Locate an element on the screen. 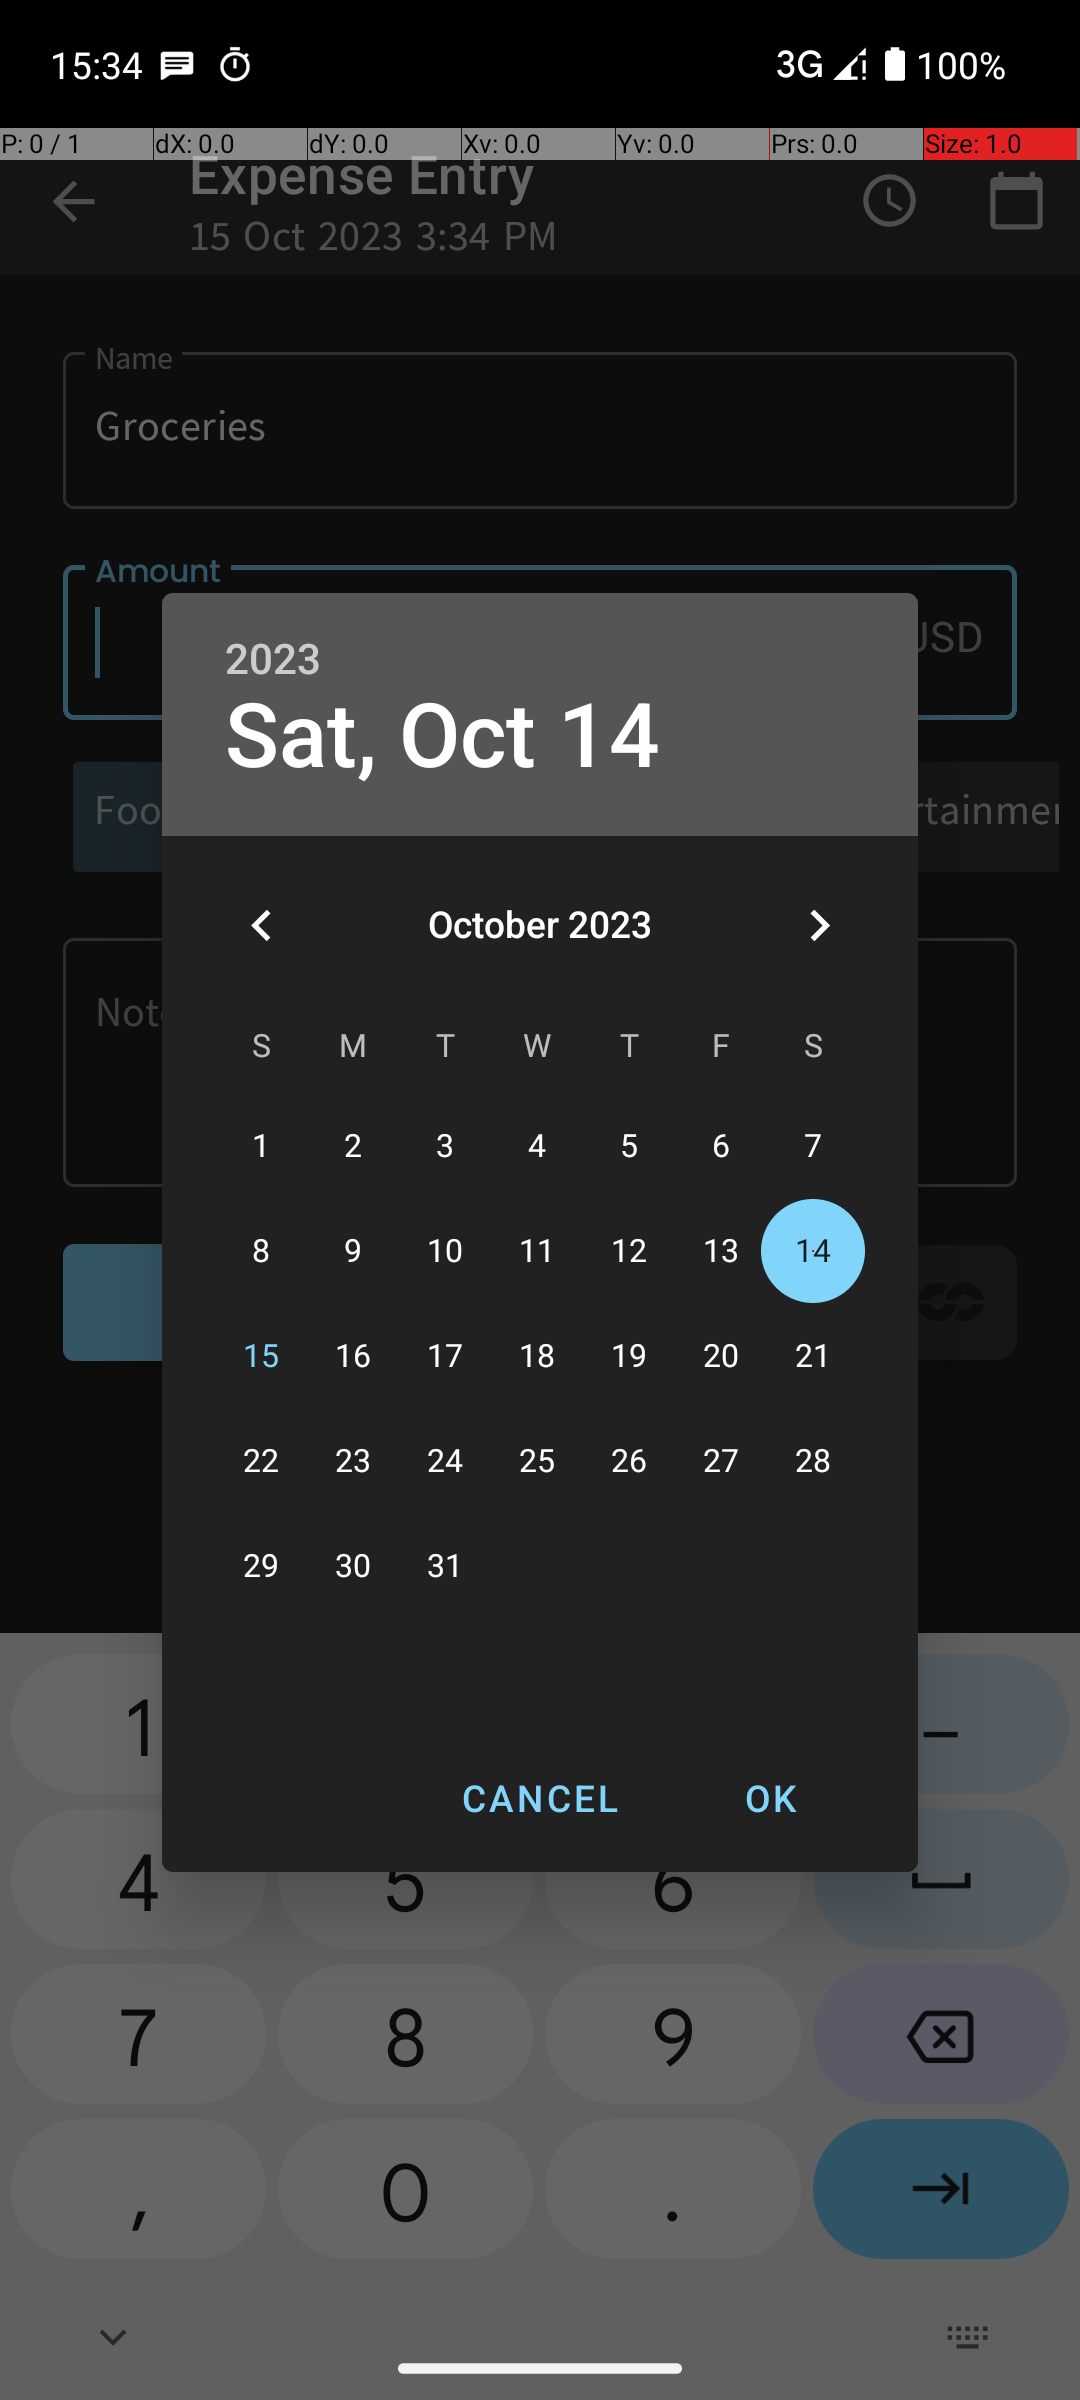  31 is located at coordinates (445, 1566).